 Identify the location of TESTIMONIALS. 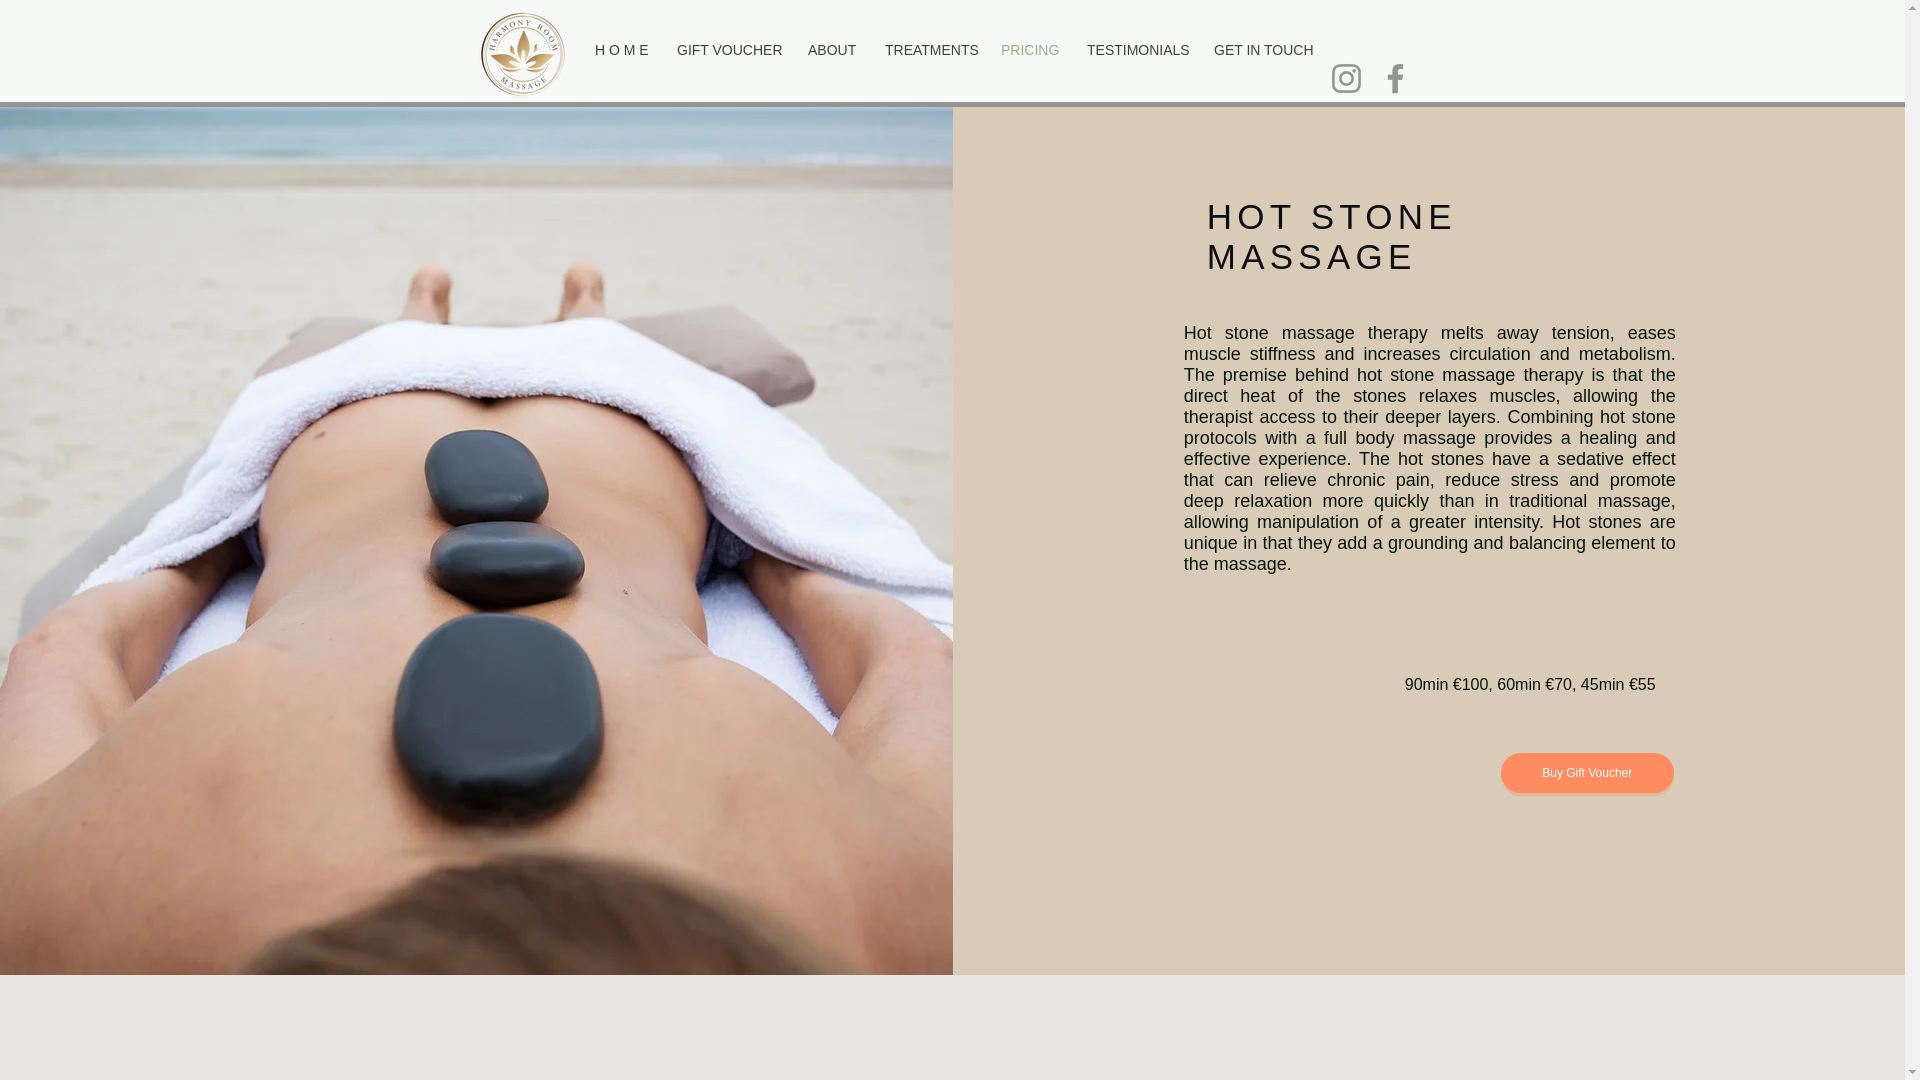
(1134, 50).